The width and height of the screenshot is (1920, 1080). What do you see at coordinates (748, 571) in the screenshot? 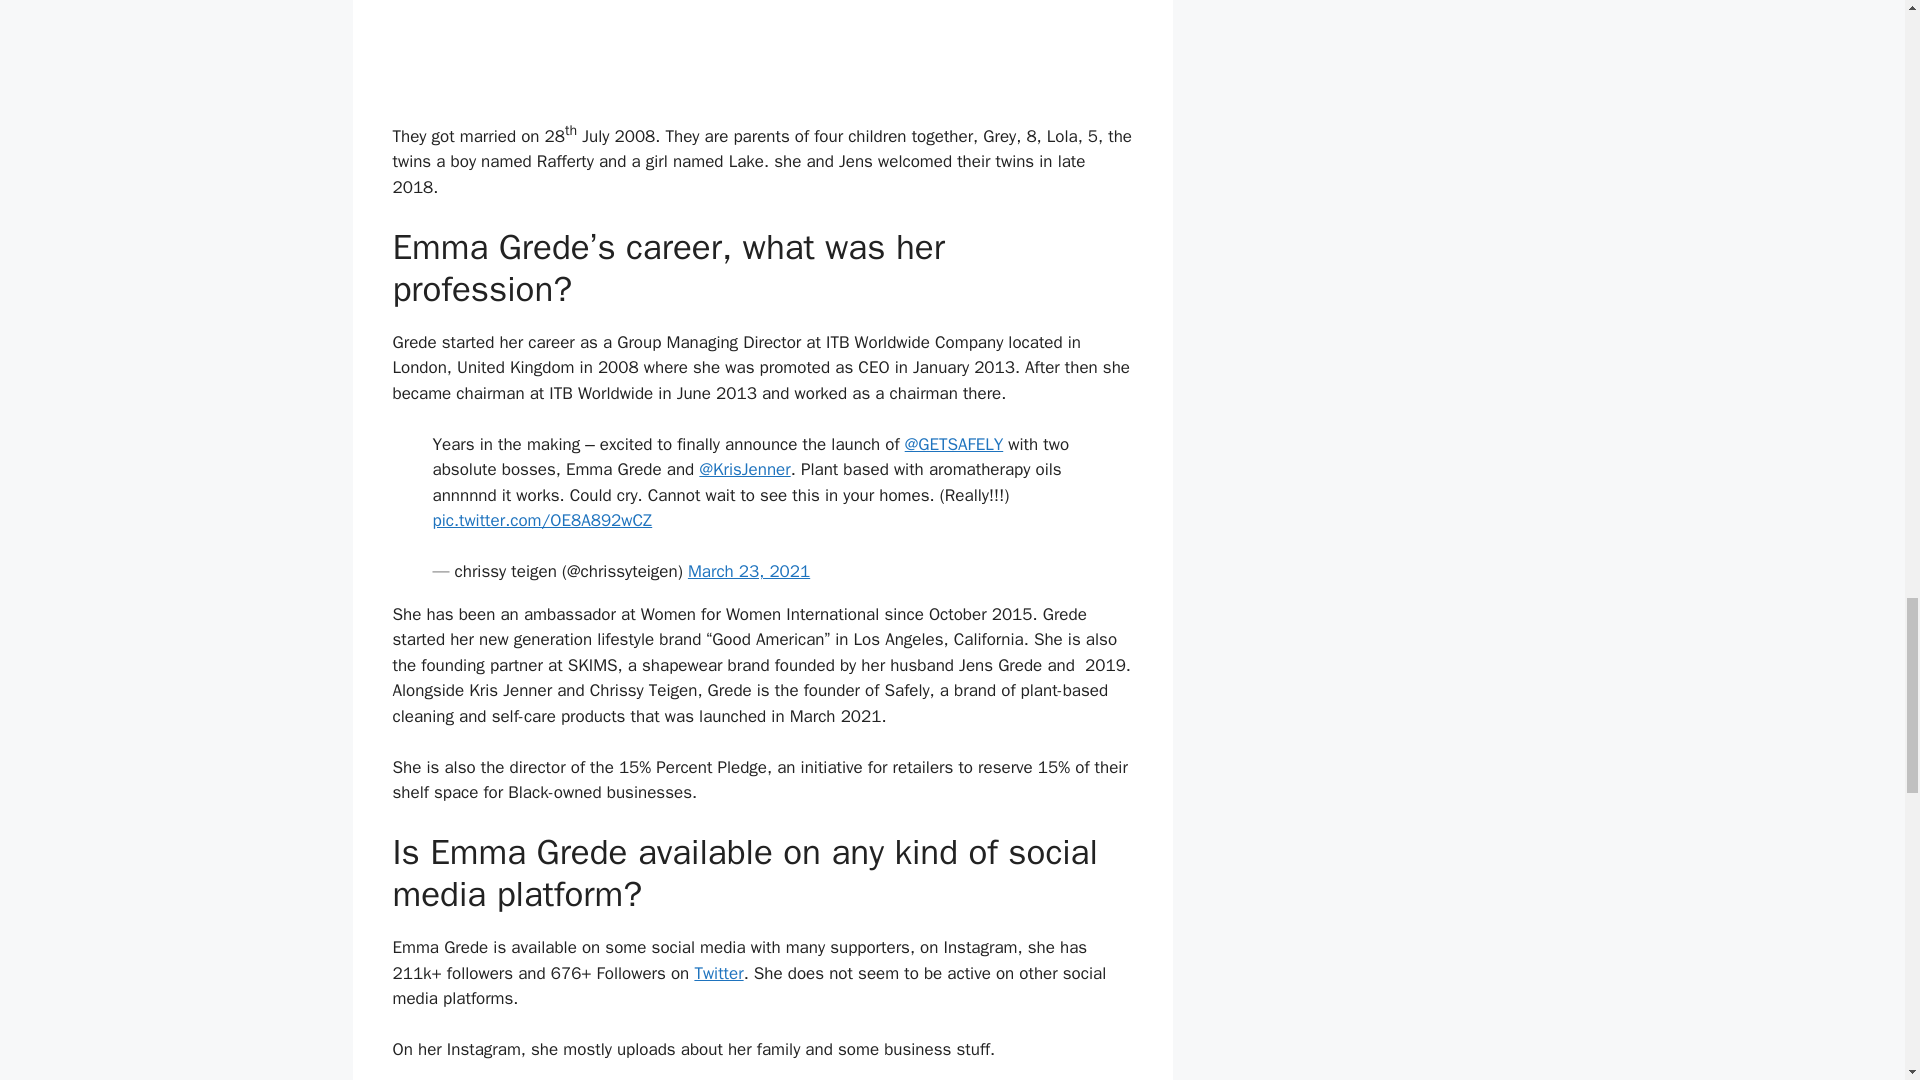
I see `March 23, 2021` at bounding box center [748, 571].